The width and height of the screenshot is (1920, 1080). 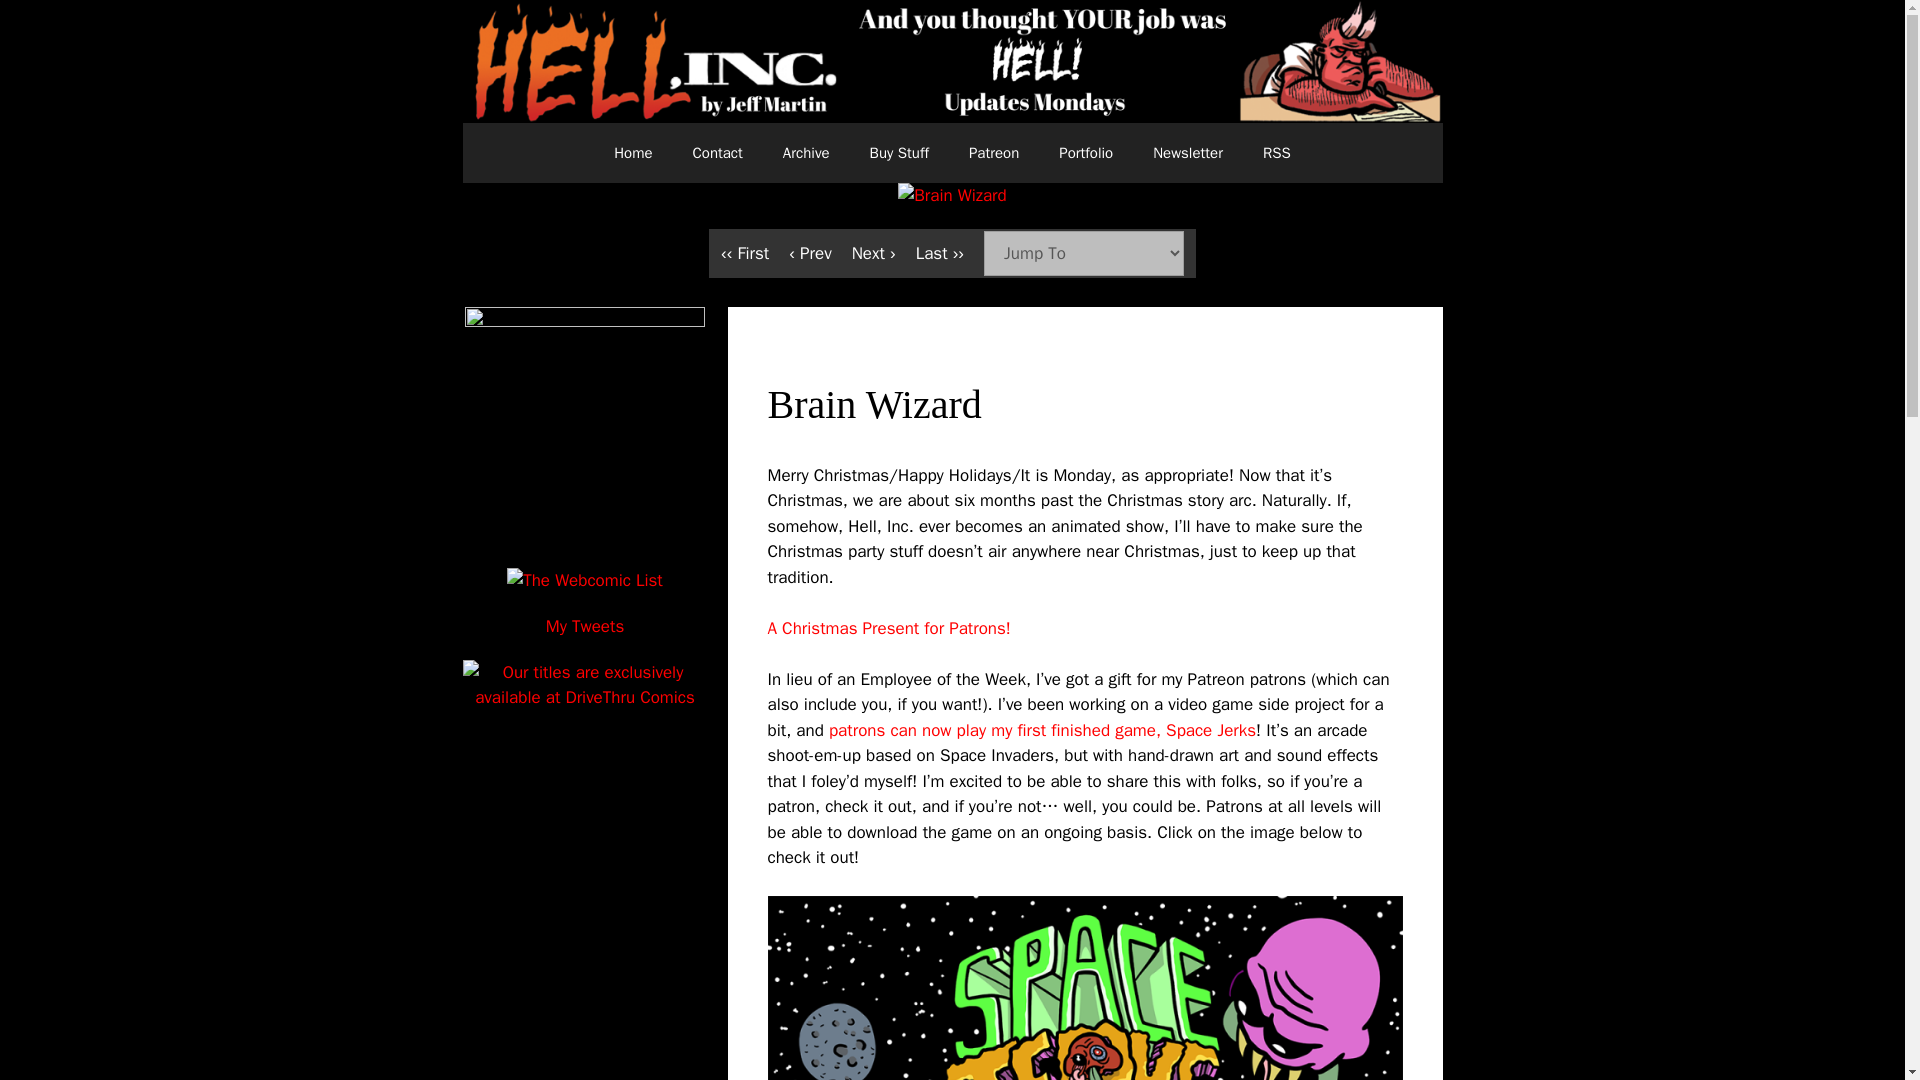 I want to click on Home, so click(x=632, y=152).